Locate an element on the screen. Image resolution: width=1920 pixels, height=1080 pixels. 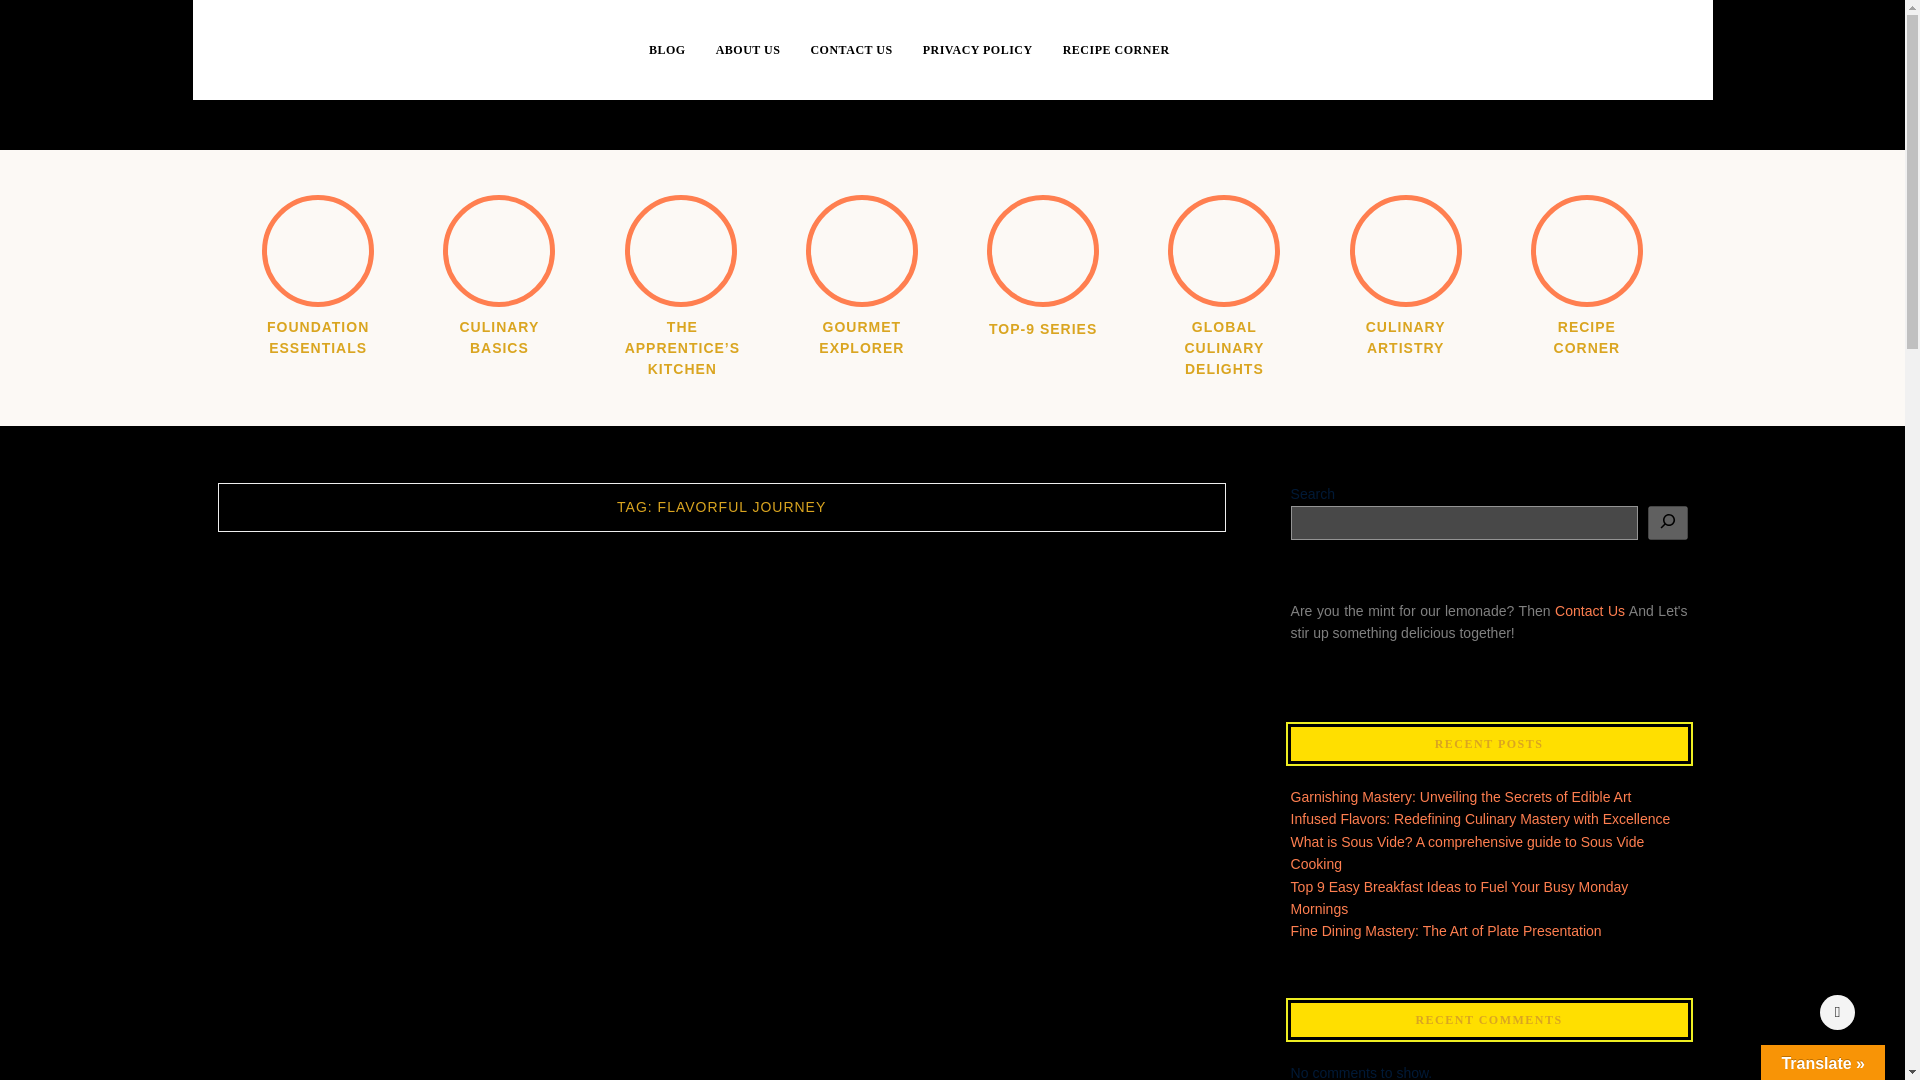
PRIVACY POLICY is located at coordinates (993, 50).